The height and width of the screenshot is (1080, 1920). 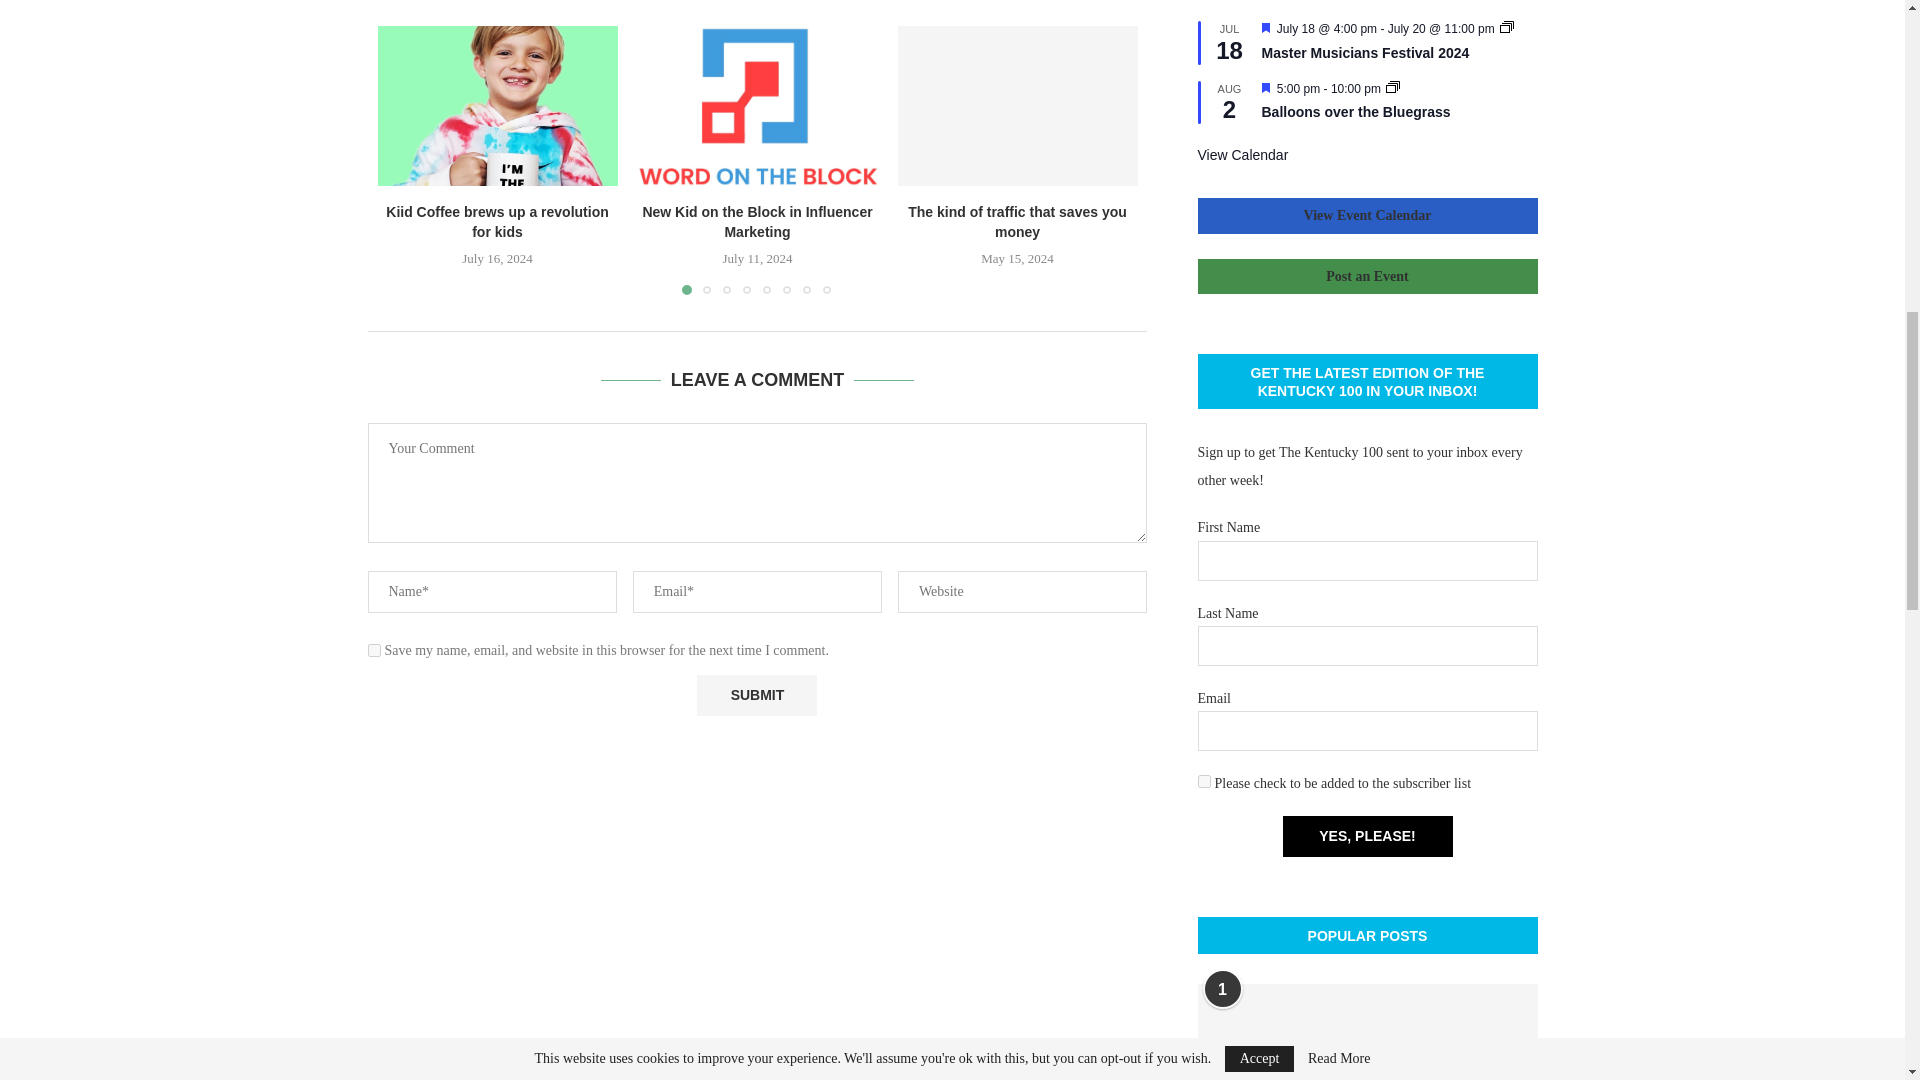 I want to click on Submit, so click(x=756, y=696).